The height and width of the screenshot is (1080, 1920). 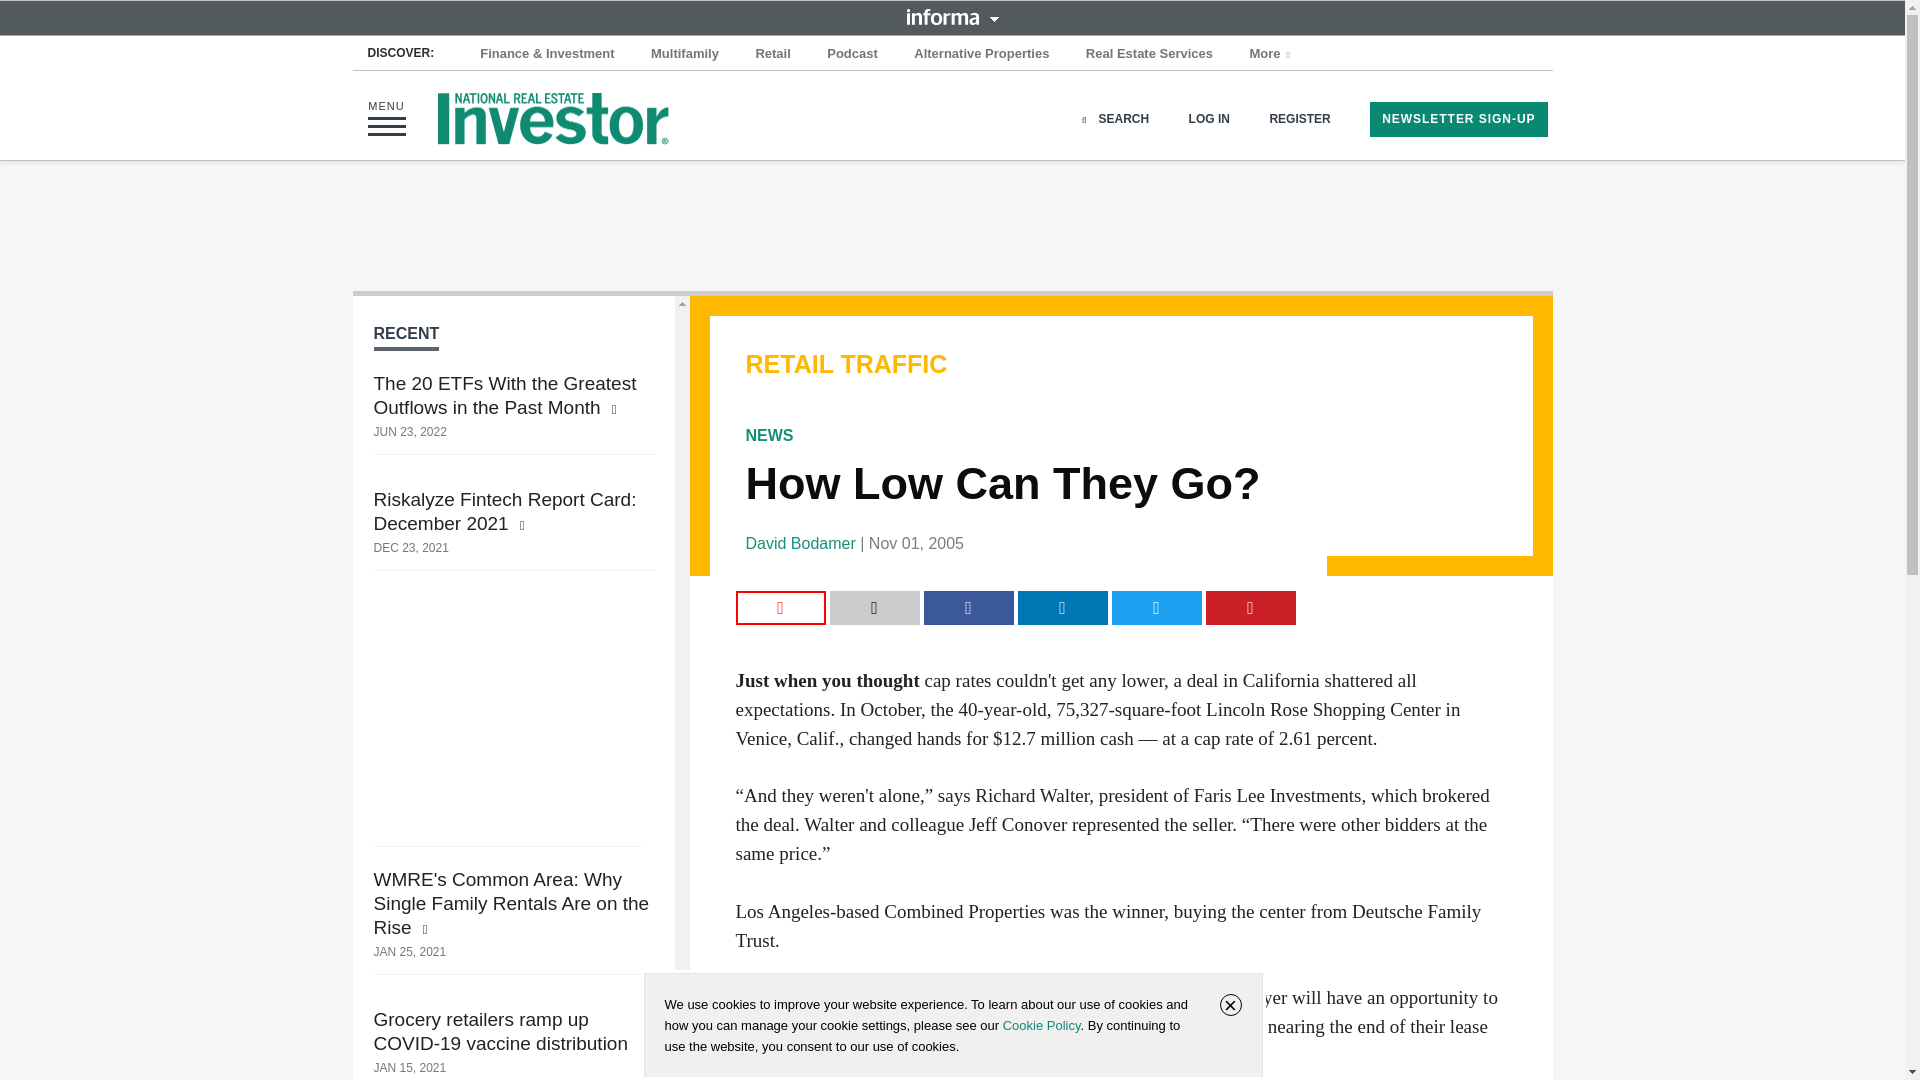 What do you see at coordinates (1272, 54) in the screenshot?
I see `More` at bounding box center [1272, 54].